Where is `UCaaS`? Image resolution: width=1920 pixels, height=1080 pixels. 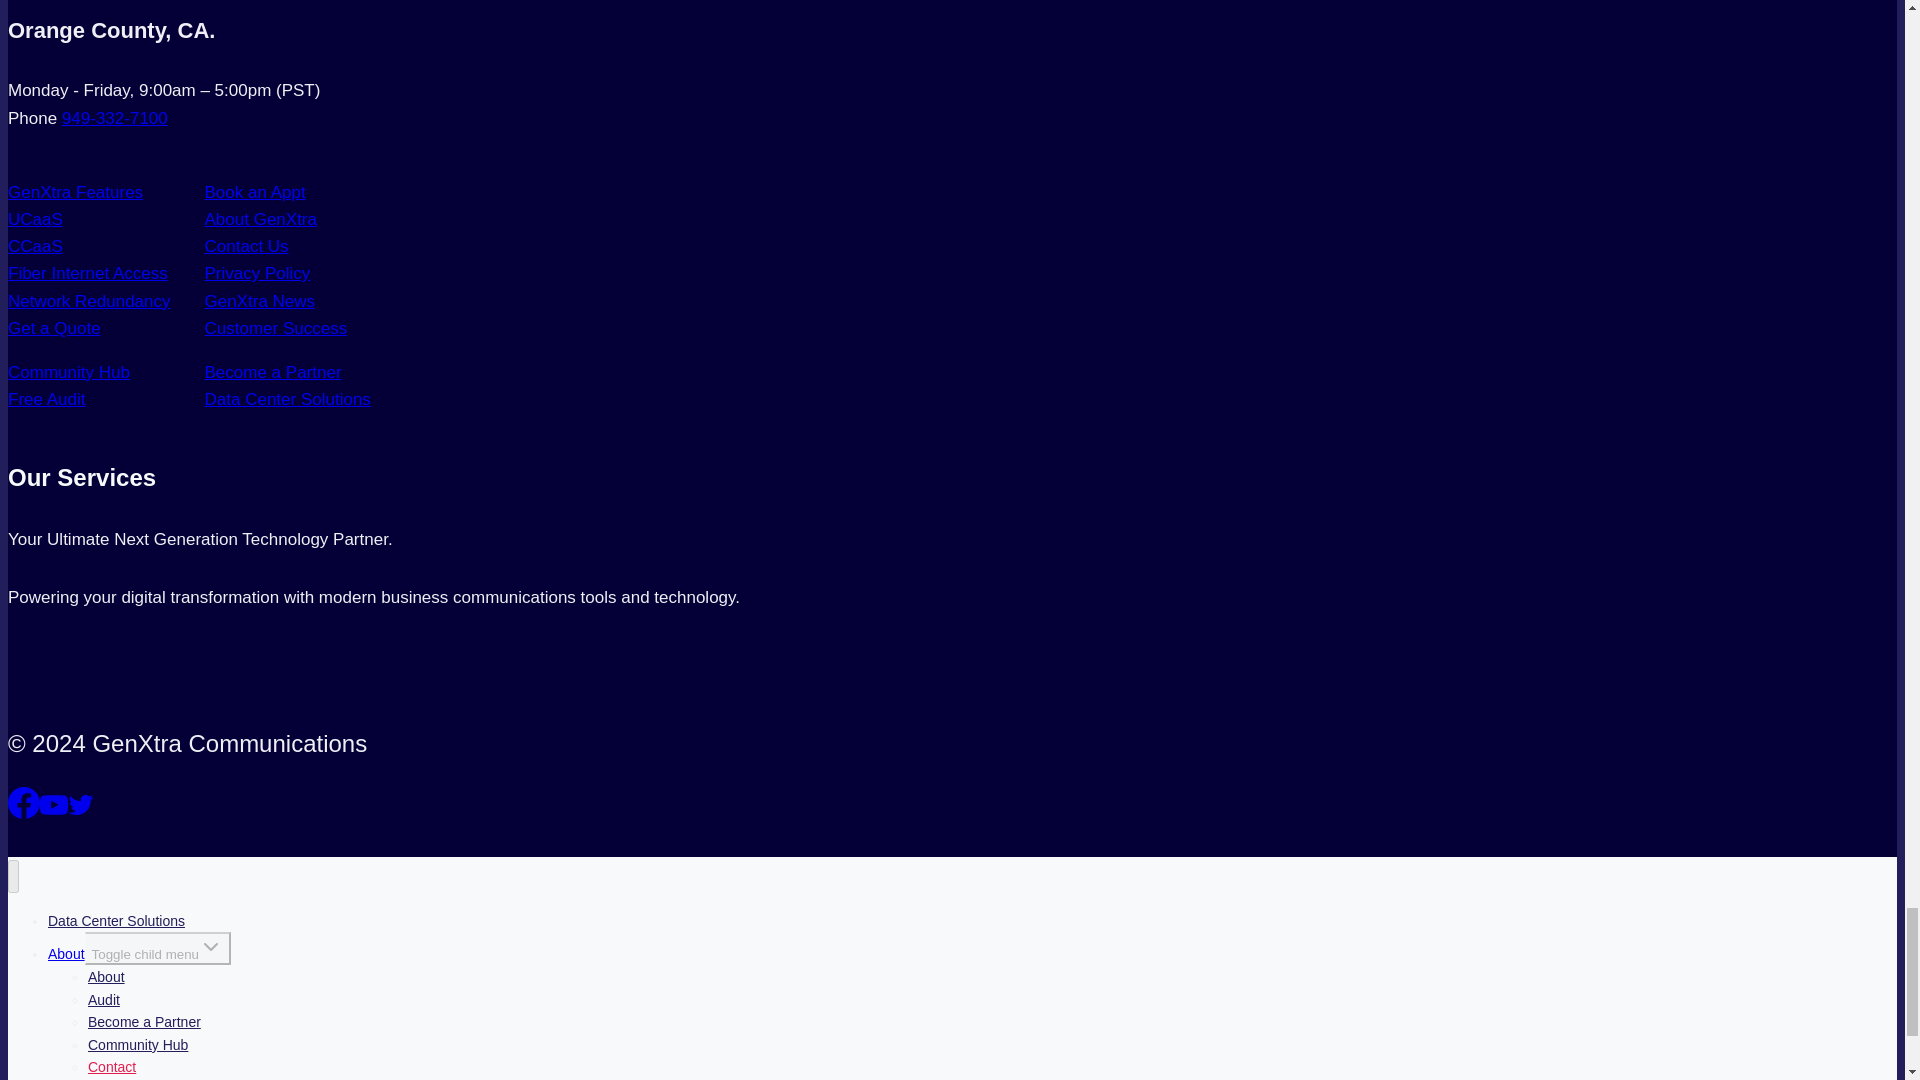
UCaaS is located at coordinates (35, 218).